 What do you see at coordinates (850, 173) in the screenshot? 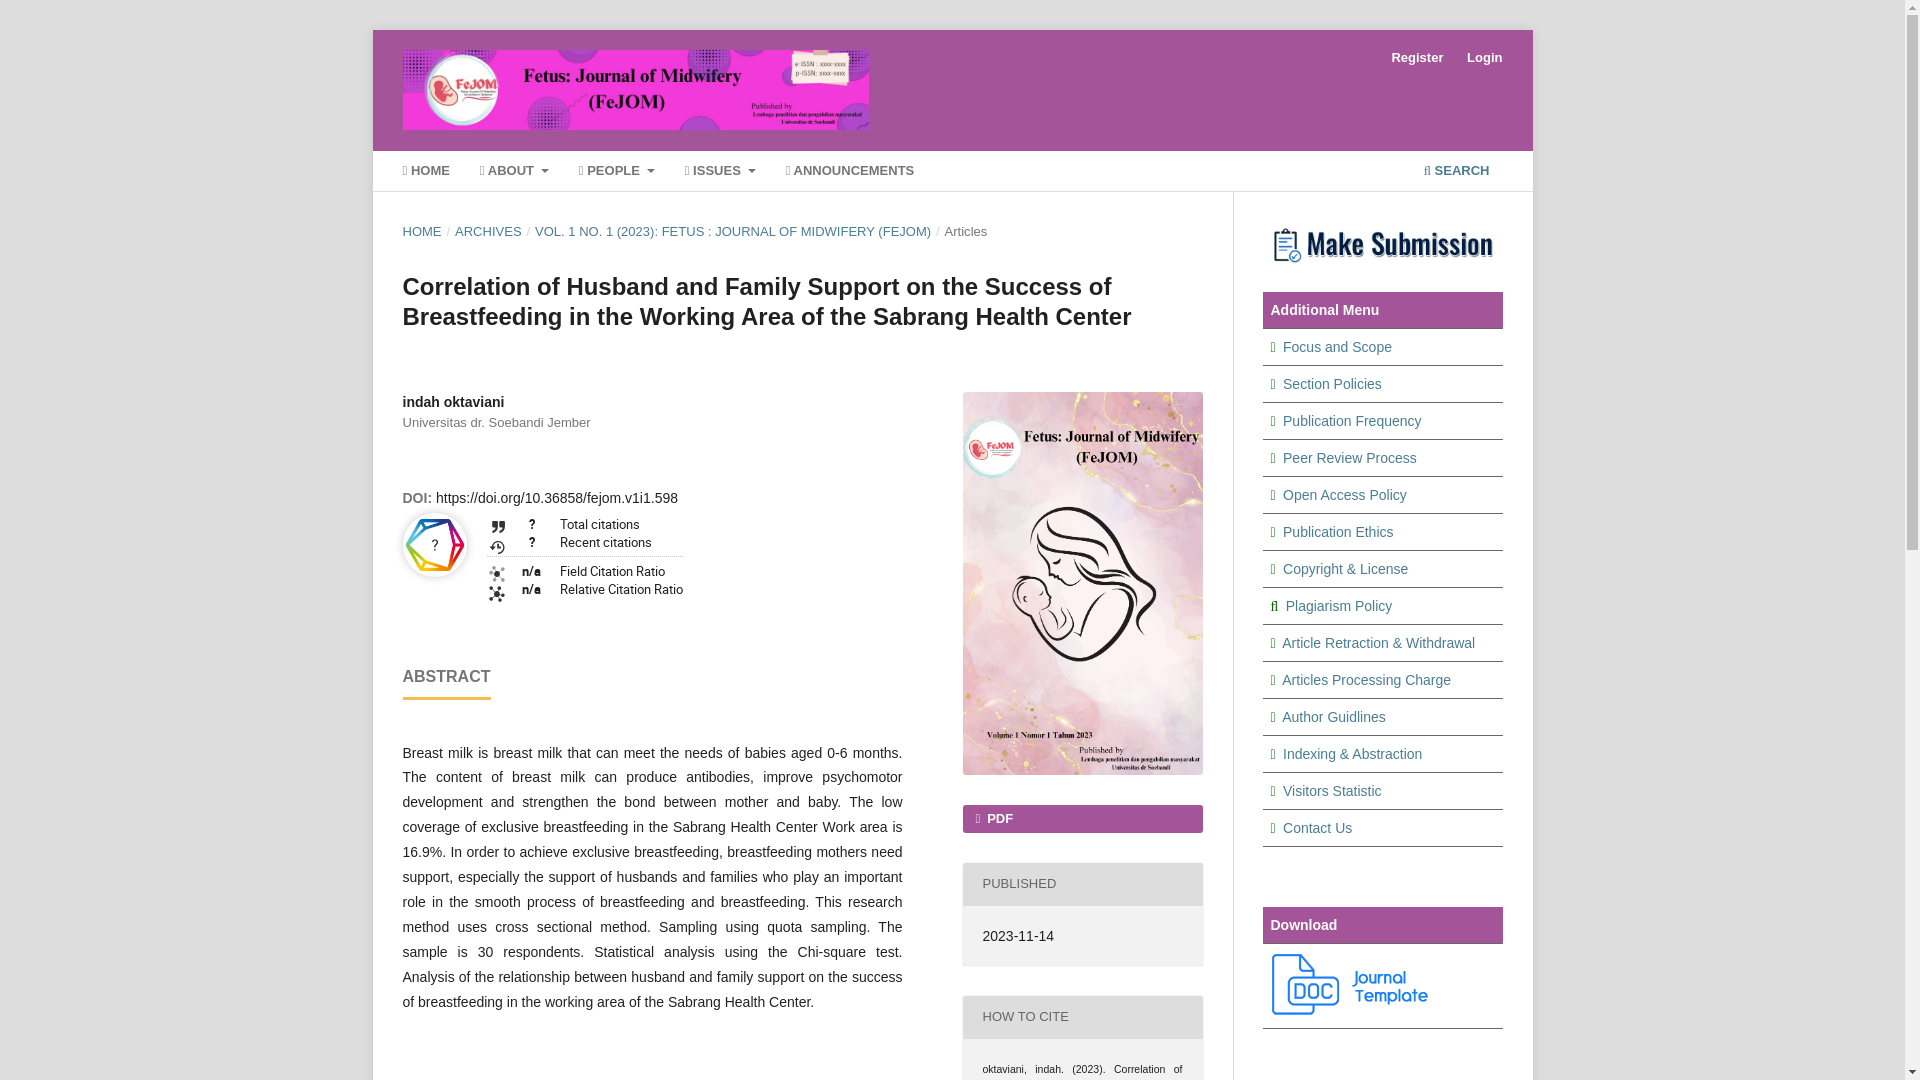
I see `ANNOUNCEMENTS` at bounding box center [850, 173].